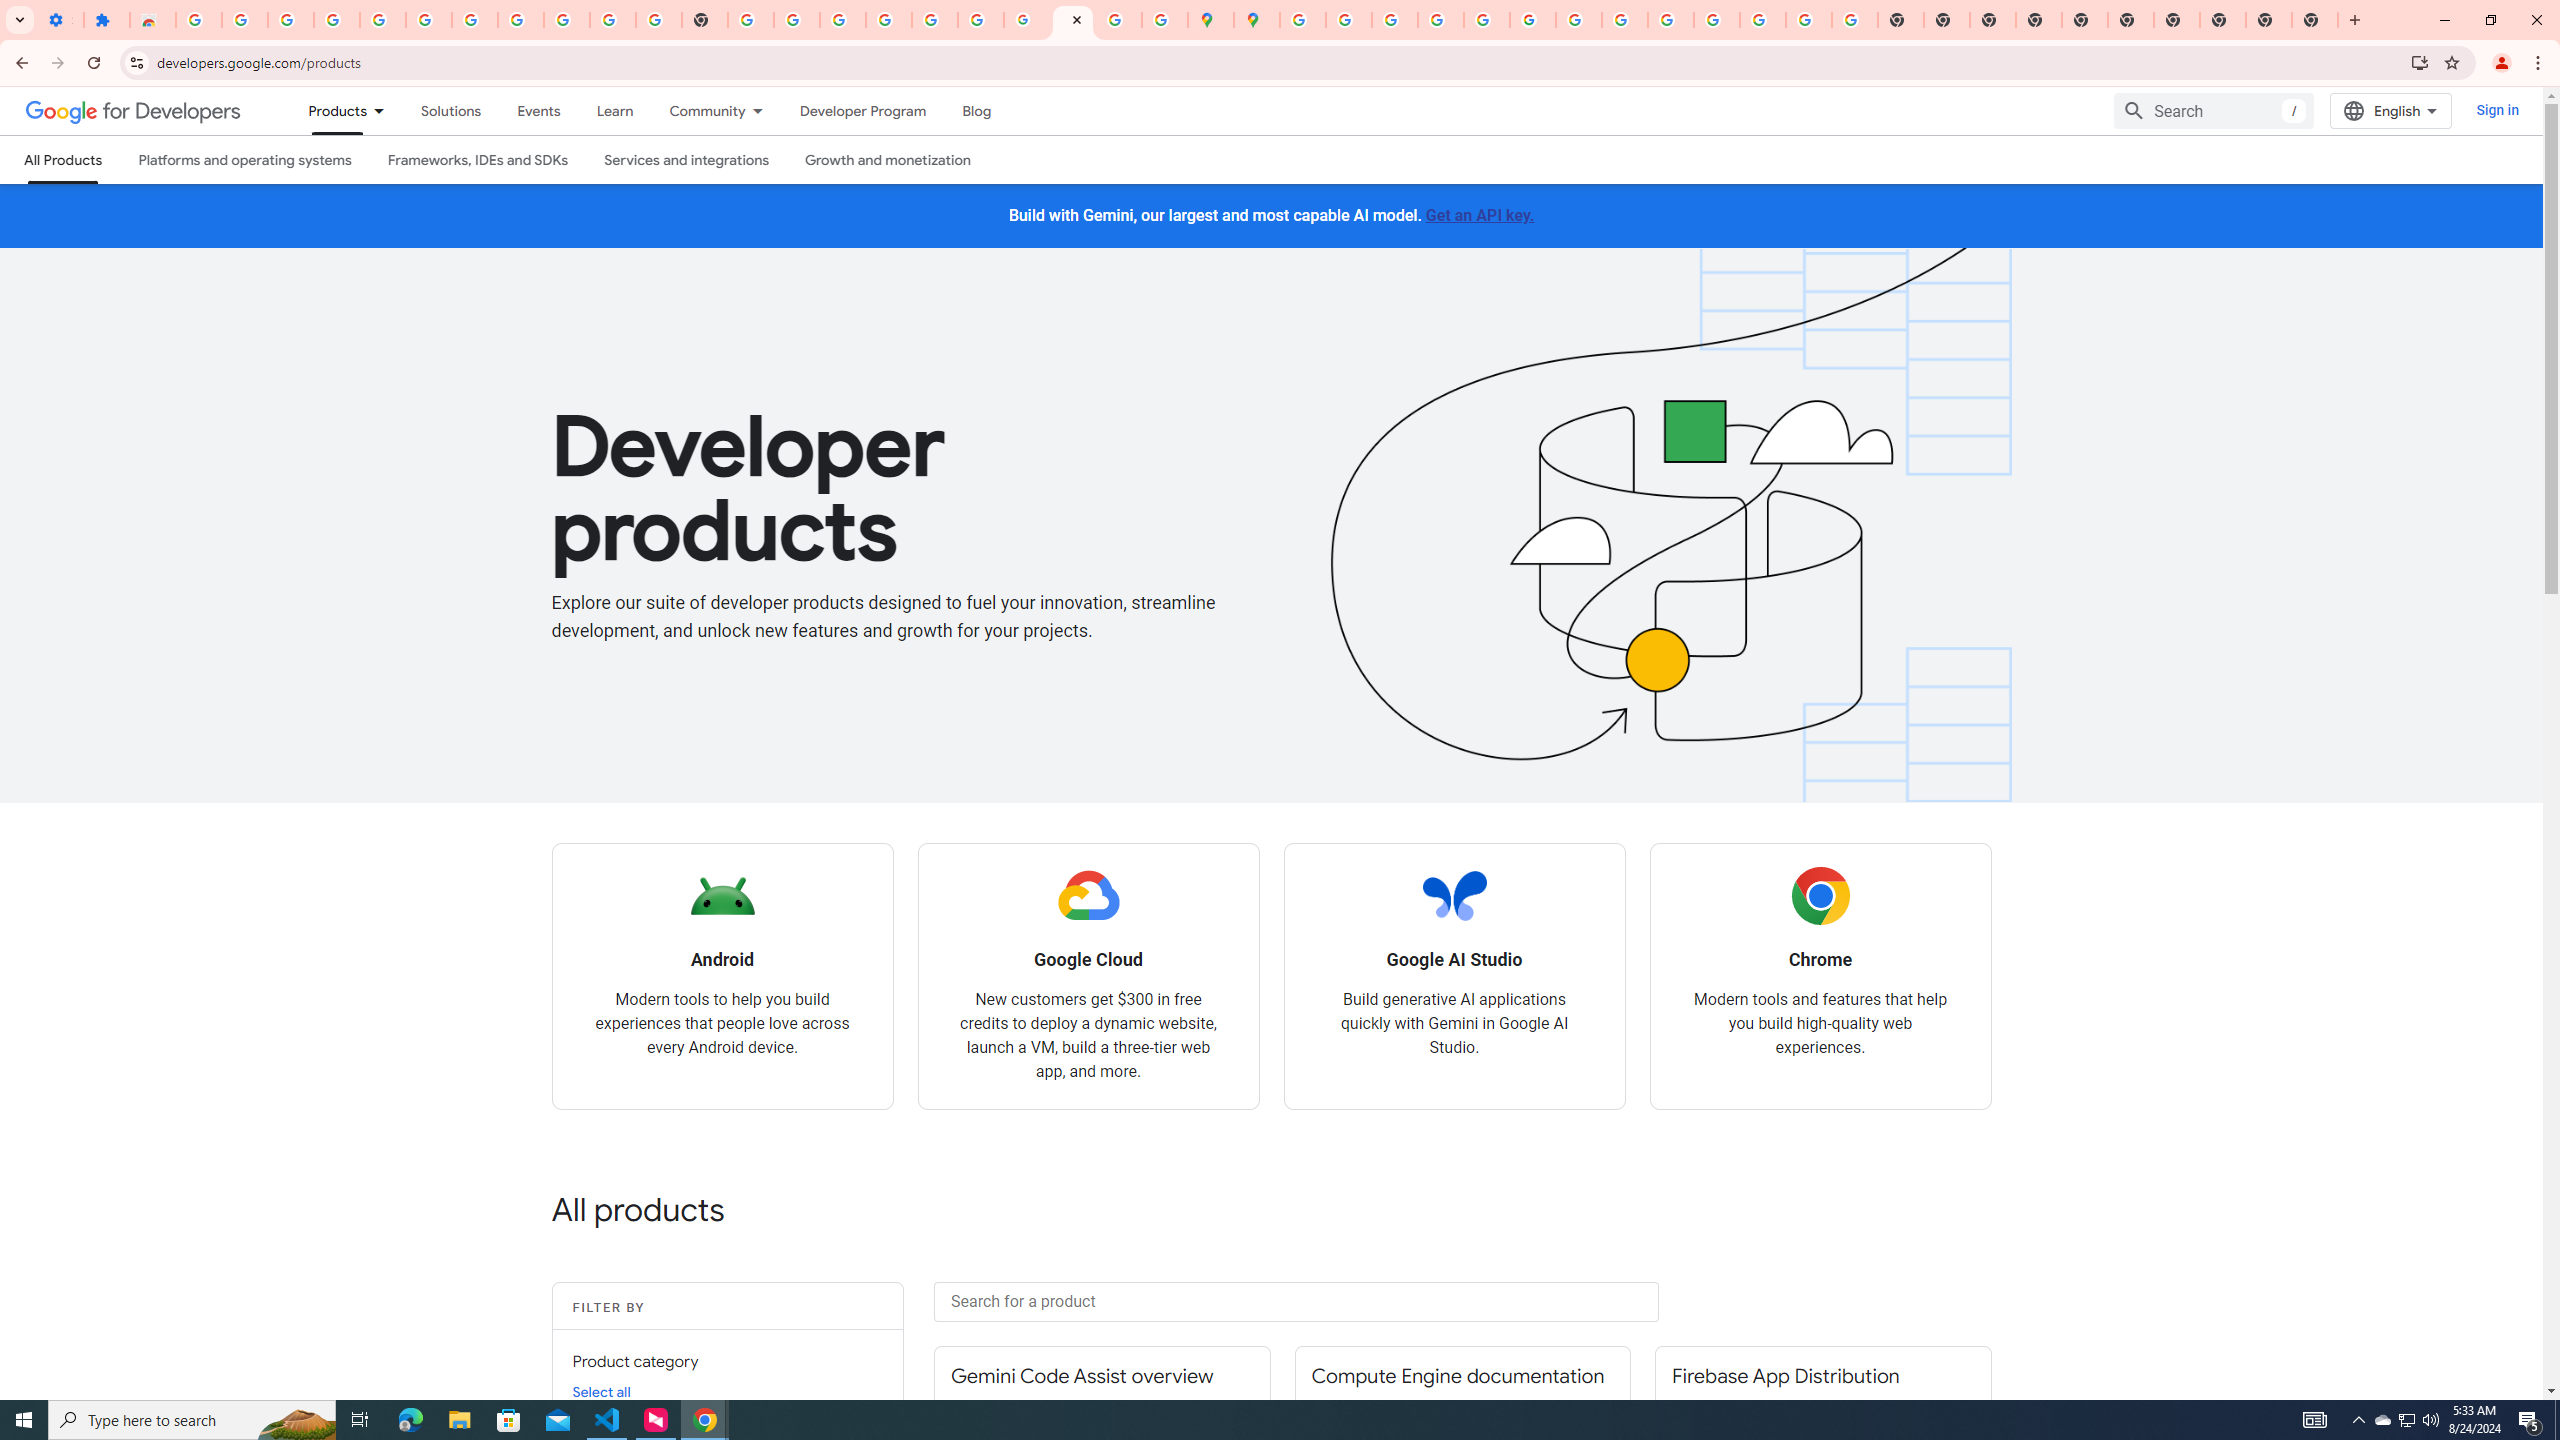  What do you see at coordinates (1301, 20) in the screenshot?
I see `Sign in - Google Accounts` at bounding box center [1301, 20].